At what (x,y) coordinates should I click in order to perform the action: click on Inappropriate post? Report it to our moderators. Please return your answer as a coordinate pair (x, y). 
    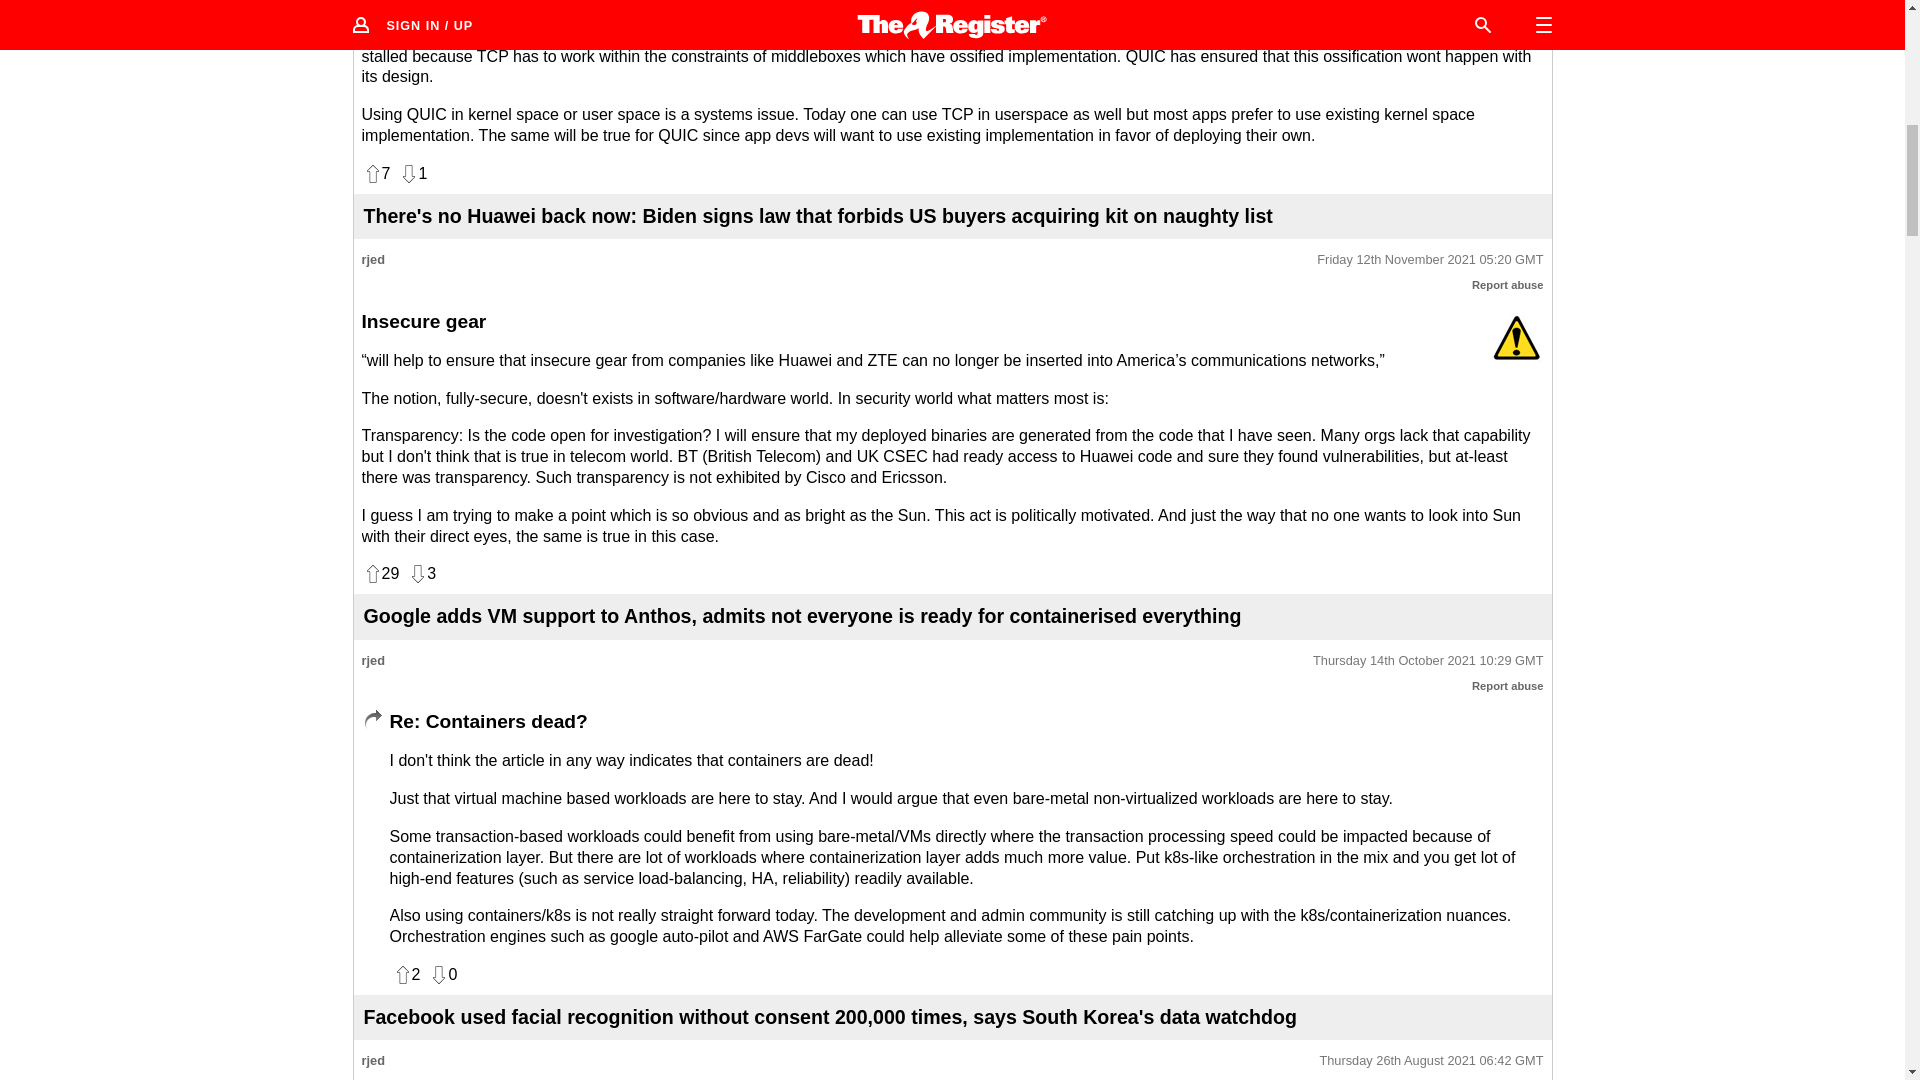
    Looking at the image, I should click on (1508, 284).